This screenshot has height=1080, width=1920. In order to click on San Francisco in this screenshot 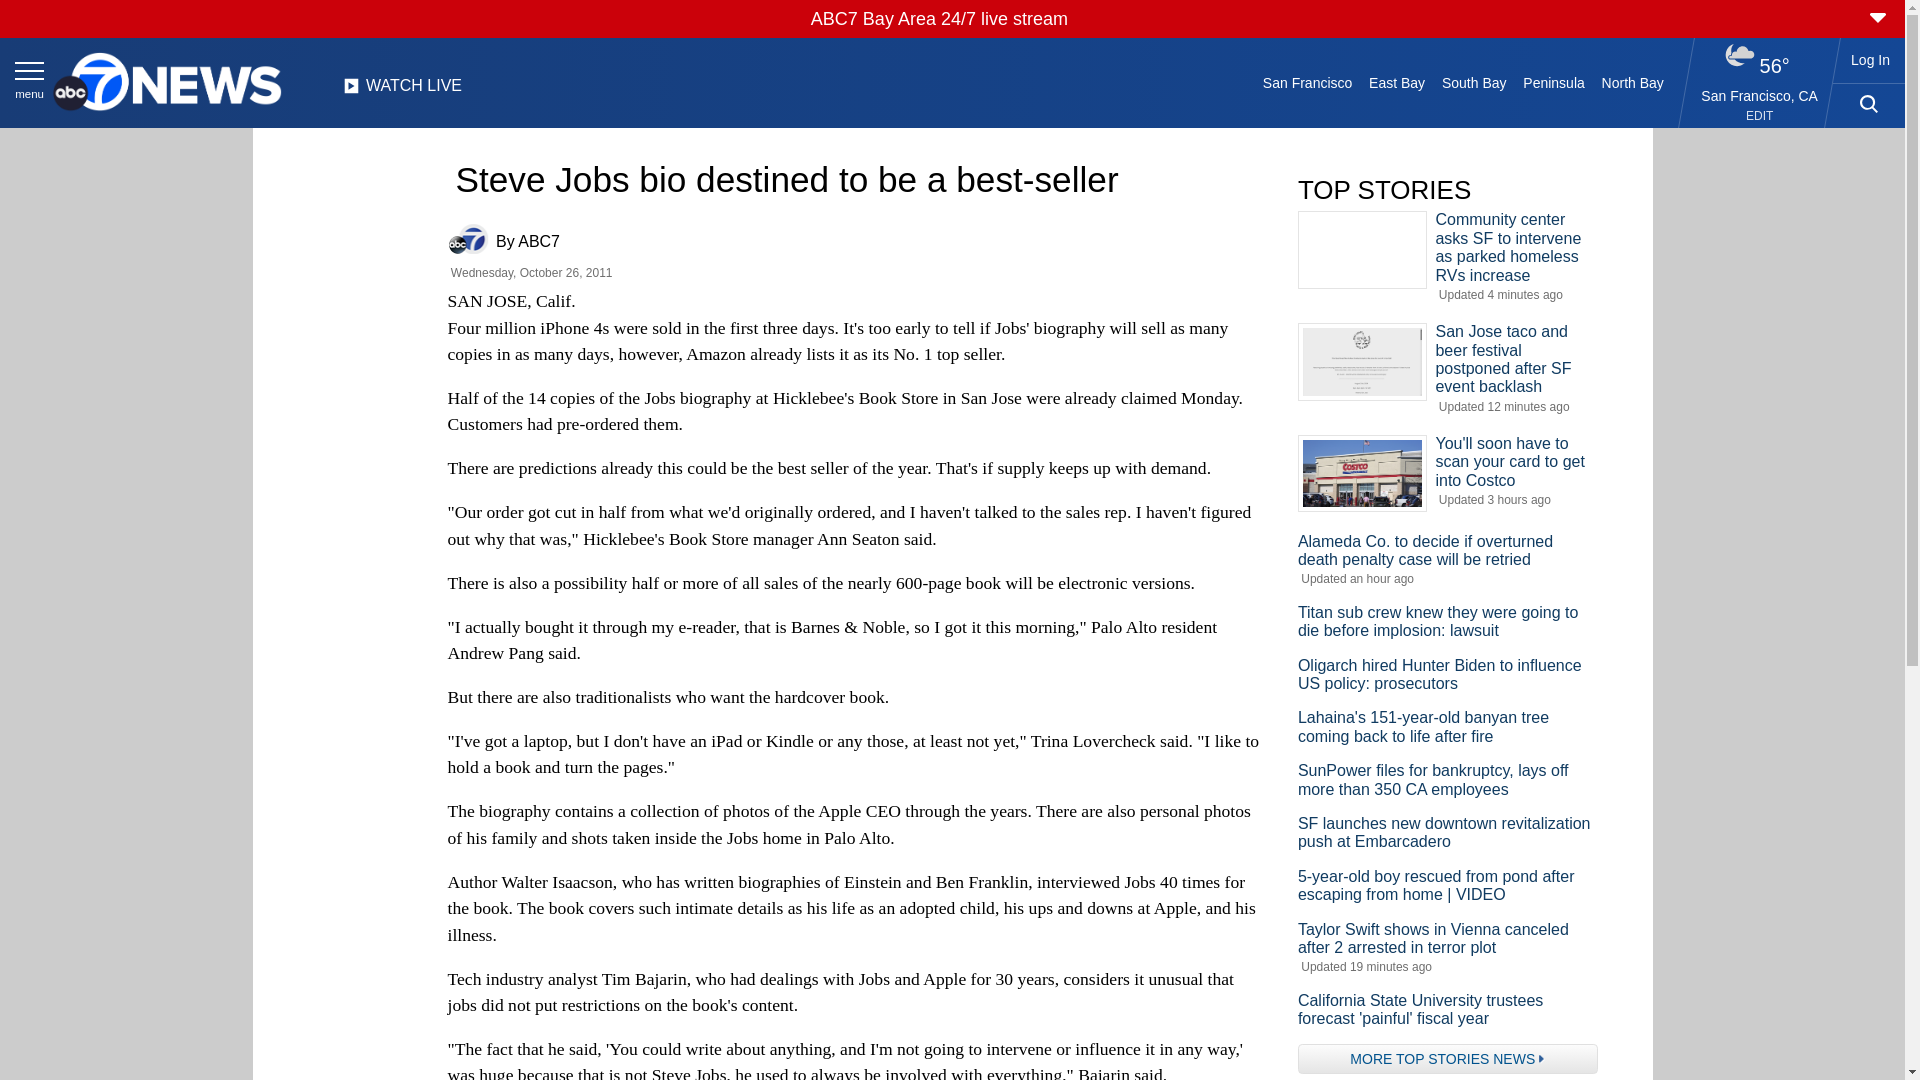, I will do `click(1306, 82)`.